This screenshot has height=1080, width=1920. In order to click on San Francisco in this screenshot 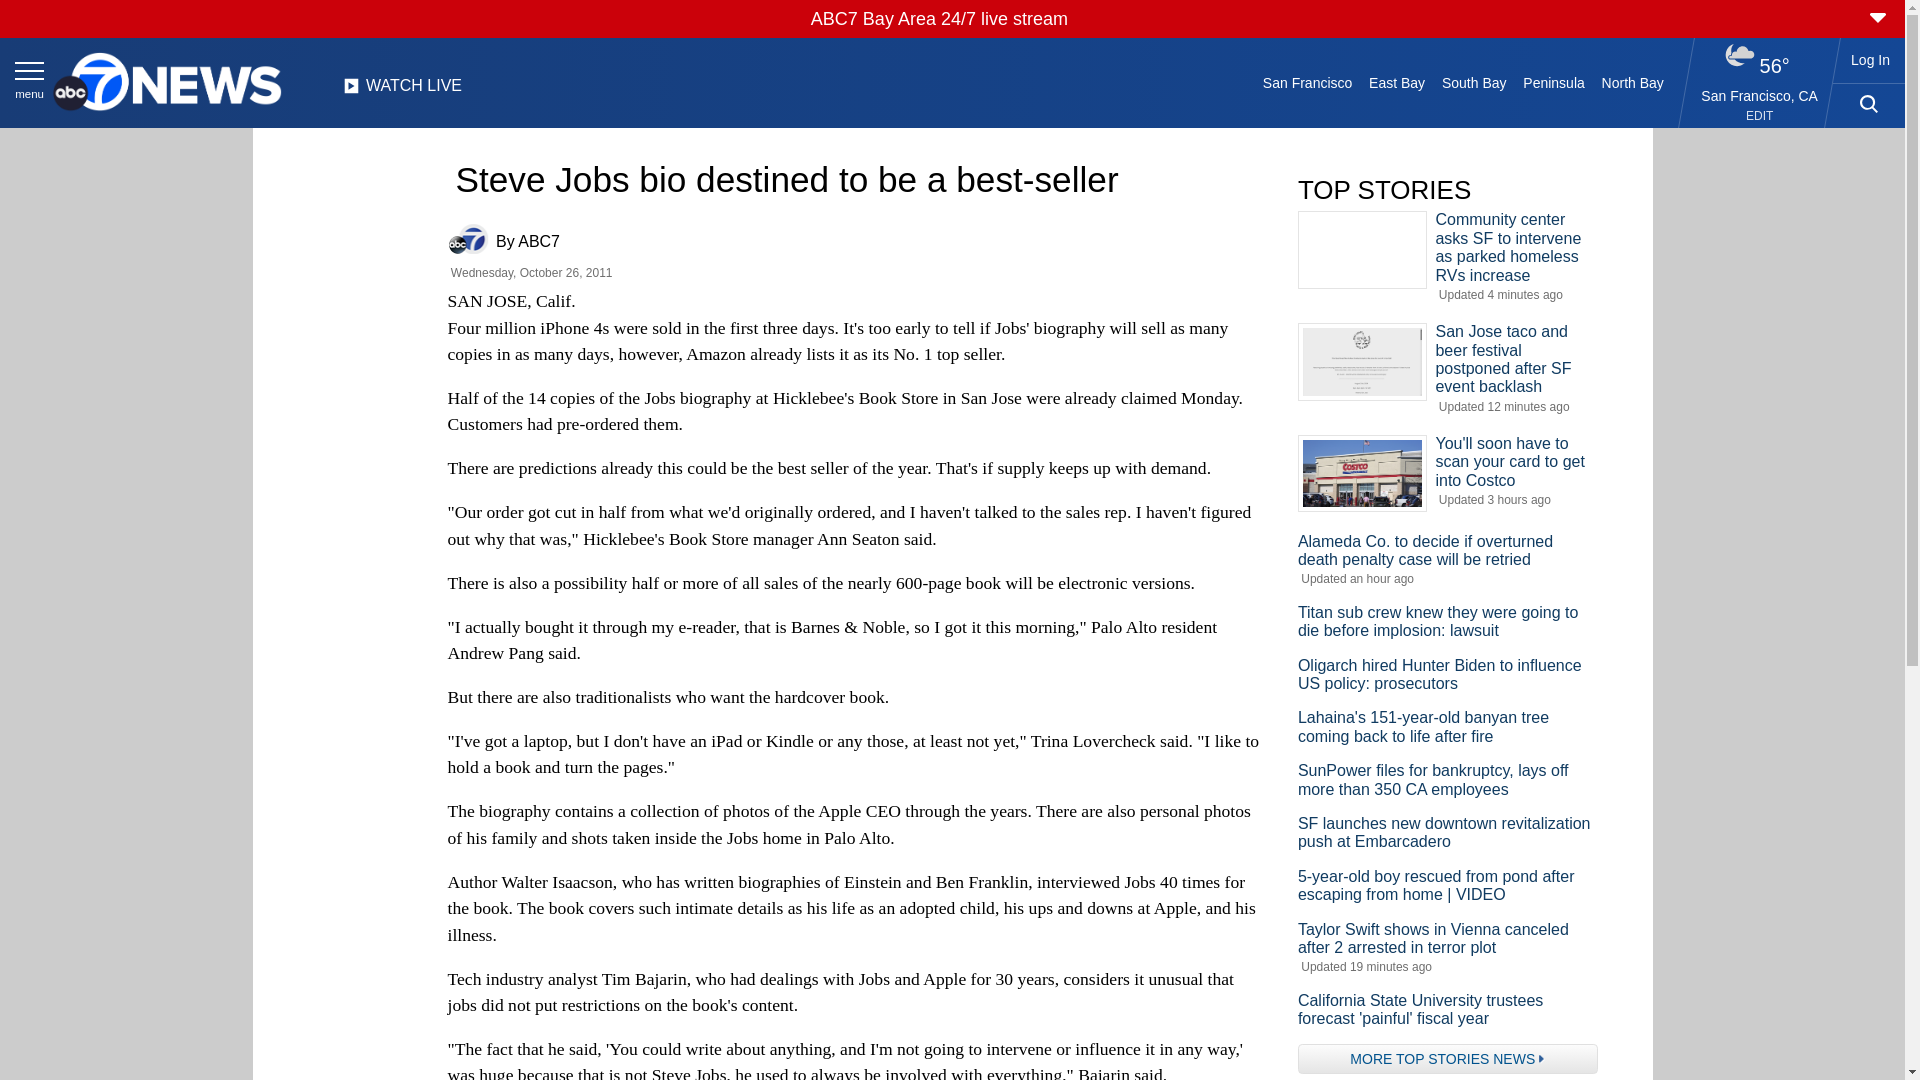, I will do `click(1306, 82)`.